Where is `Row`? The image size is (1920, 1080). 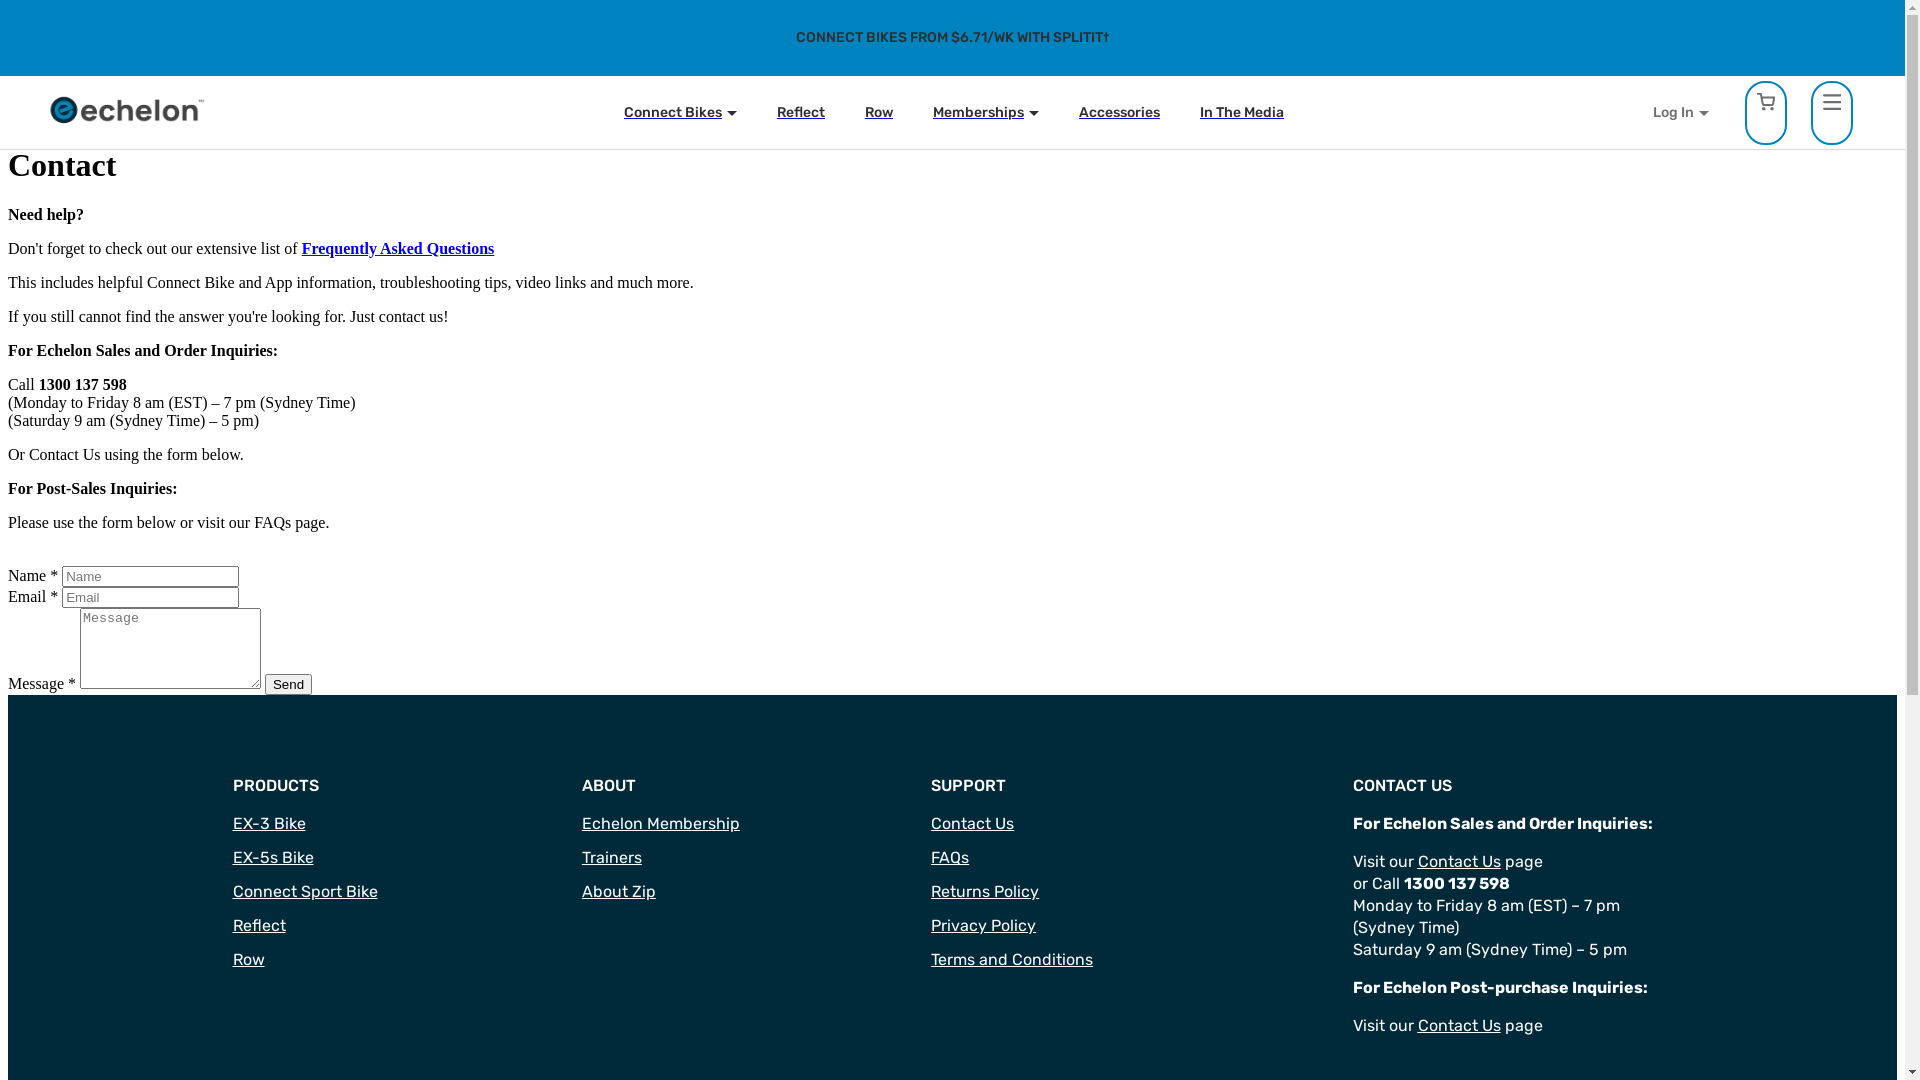
Row is located at coordinates (248, 960).